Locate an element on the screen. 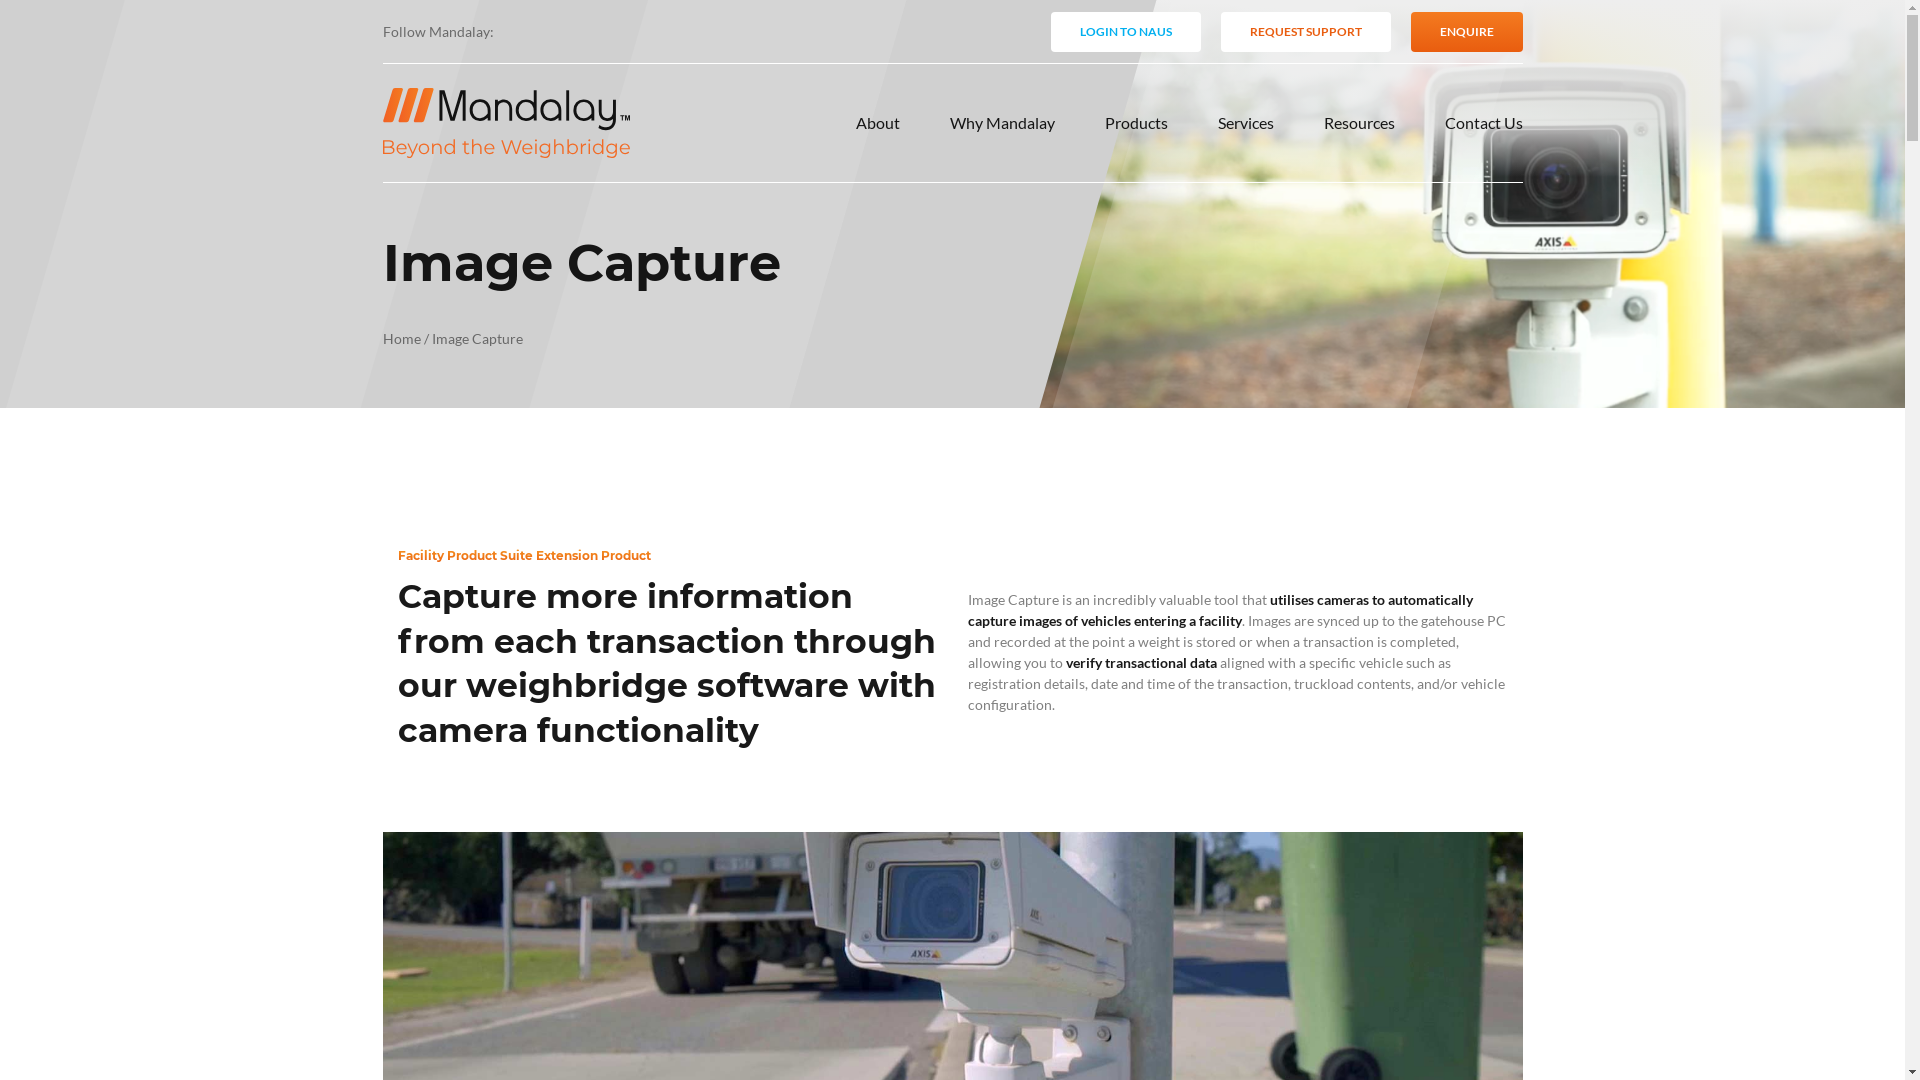 This screenshot has width=1920, height=1080. Resources is located at coordinates (1360, 122).